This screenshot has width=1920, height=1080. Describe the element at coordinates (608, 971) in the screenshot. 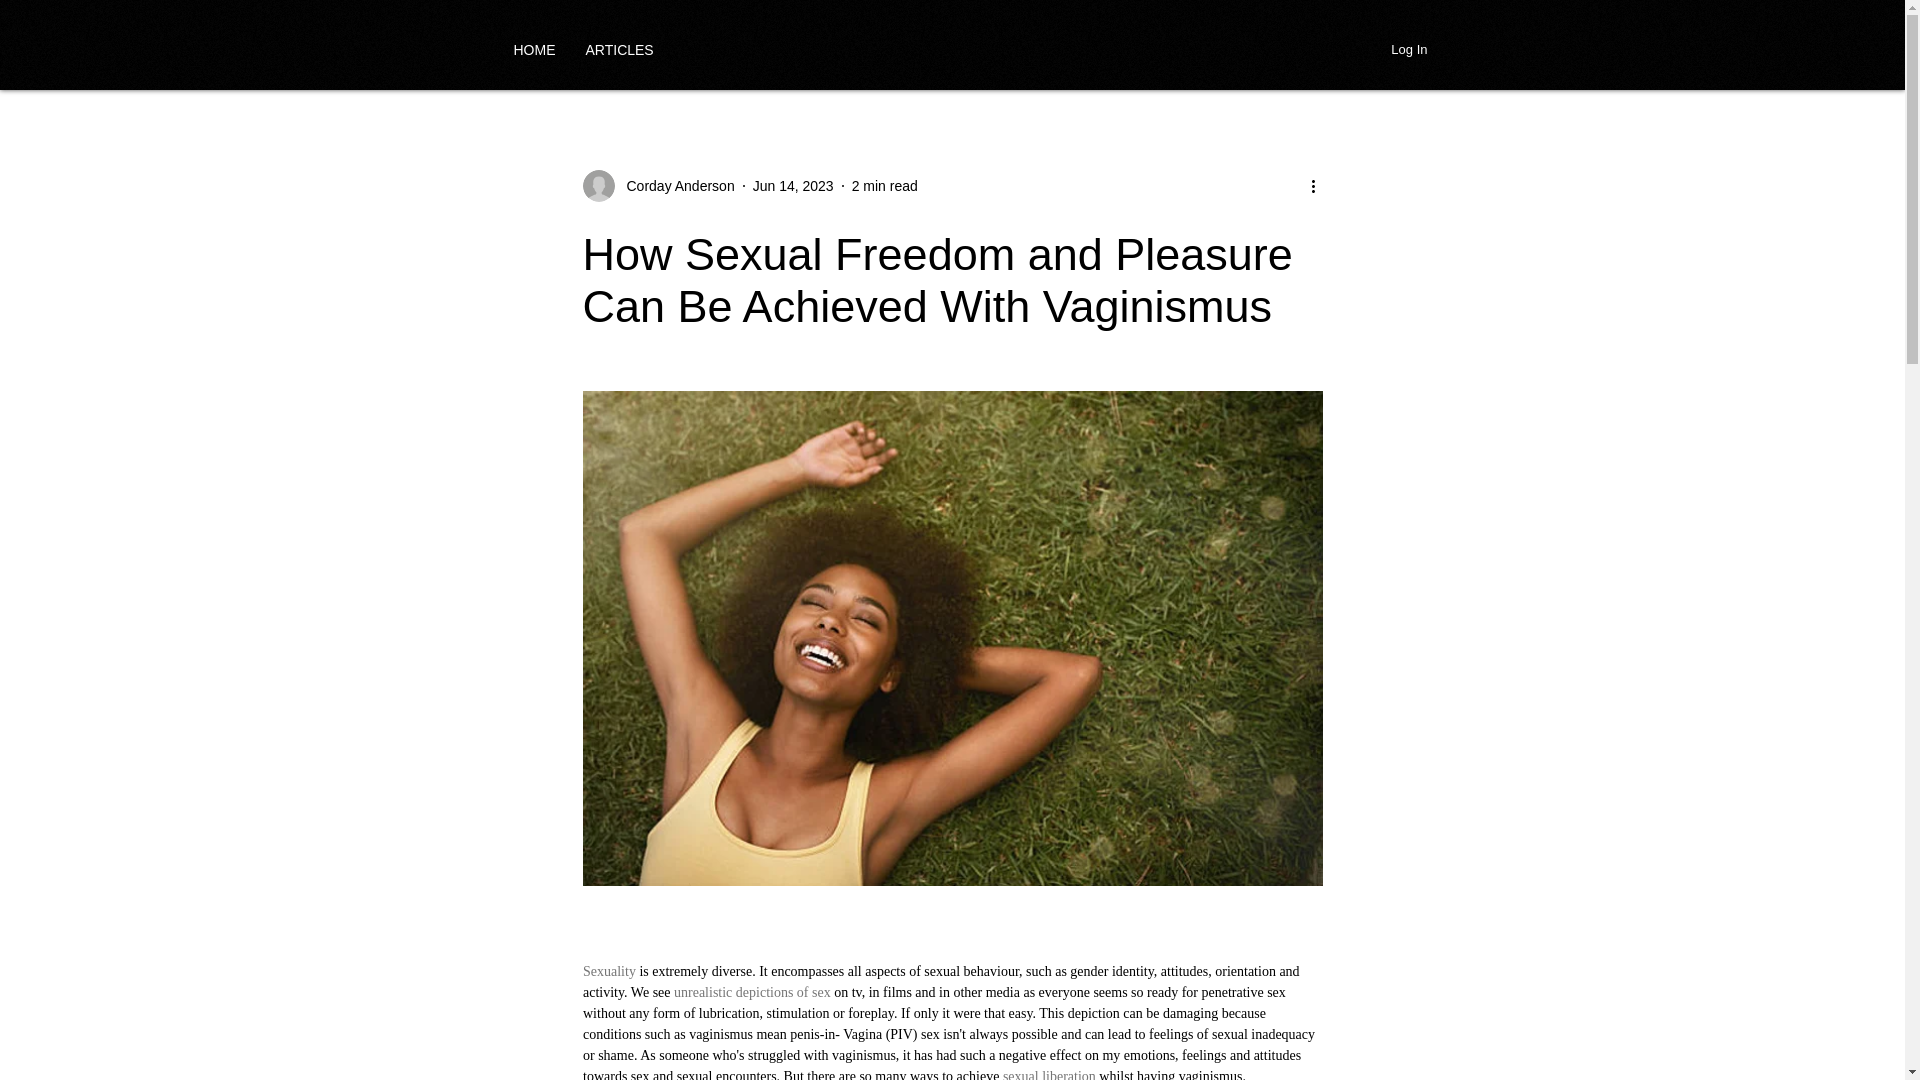

I see `Sexuality` at that location.